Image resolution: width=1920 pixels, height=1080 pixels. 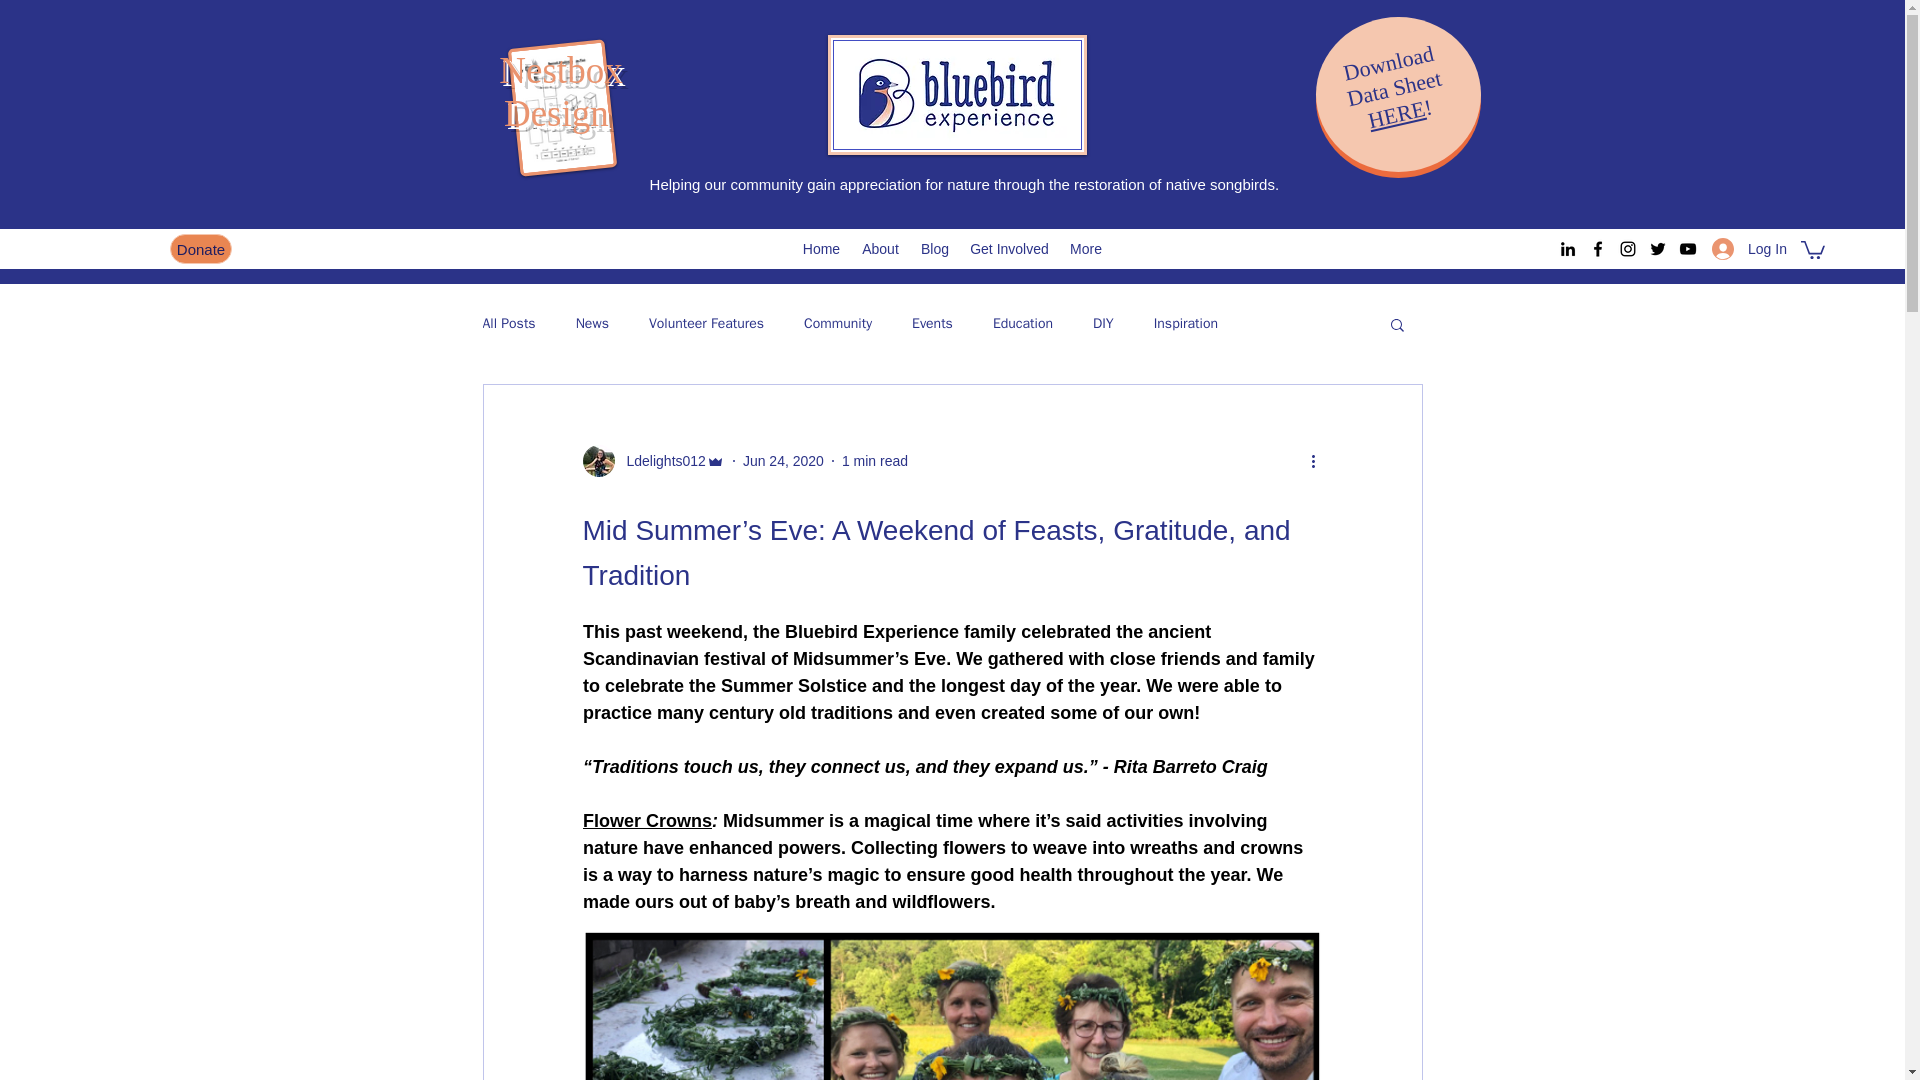 I want to click on Nestbox Design , so click(x=560, y=91).